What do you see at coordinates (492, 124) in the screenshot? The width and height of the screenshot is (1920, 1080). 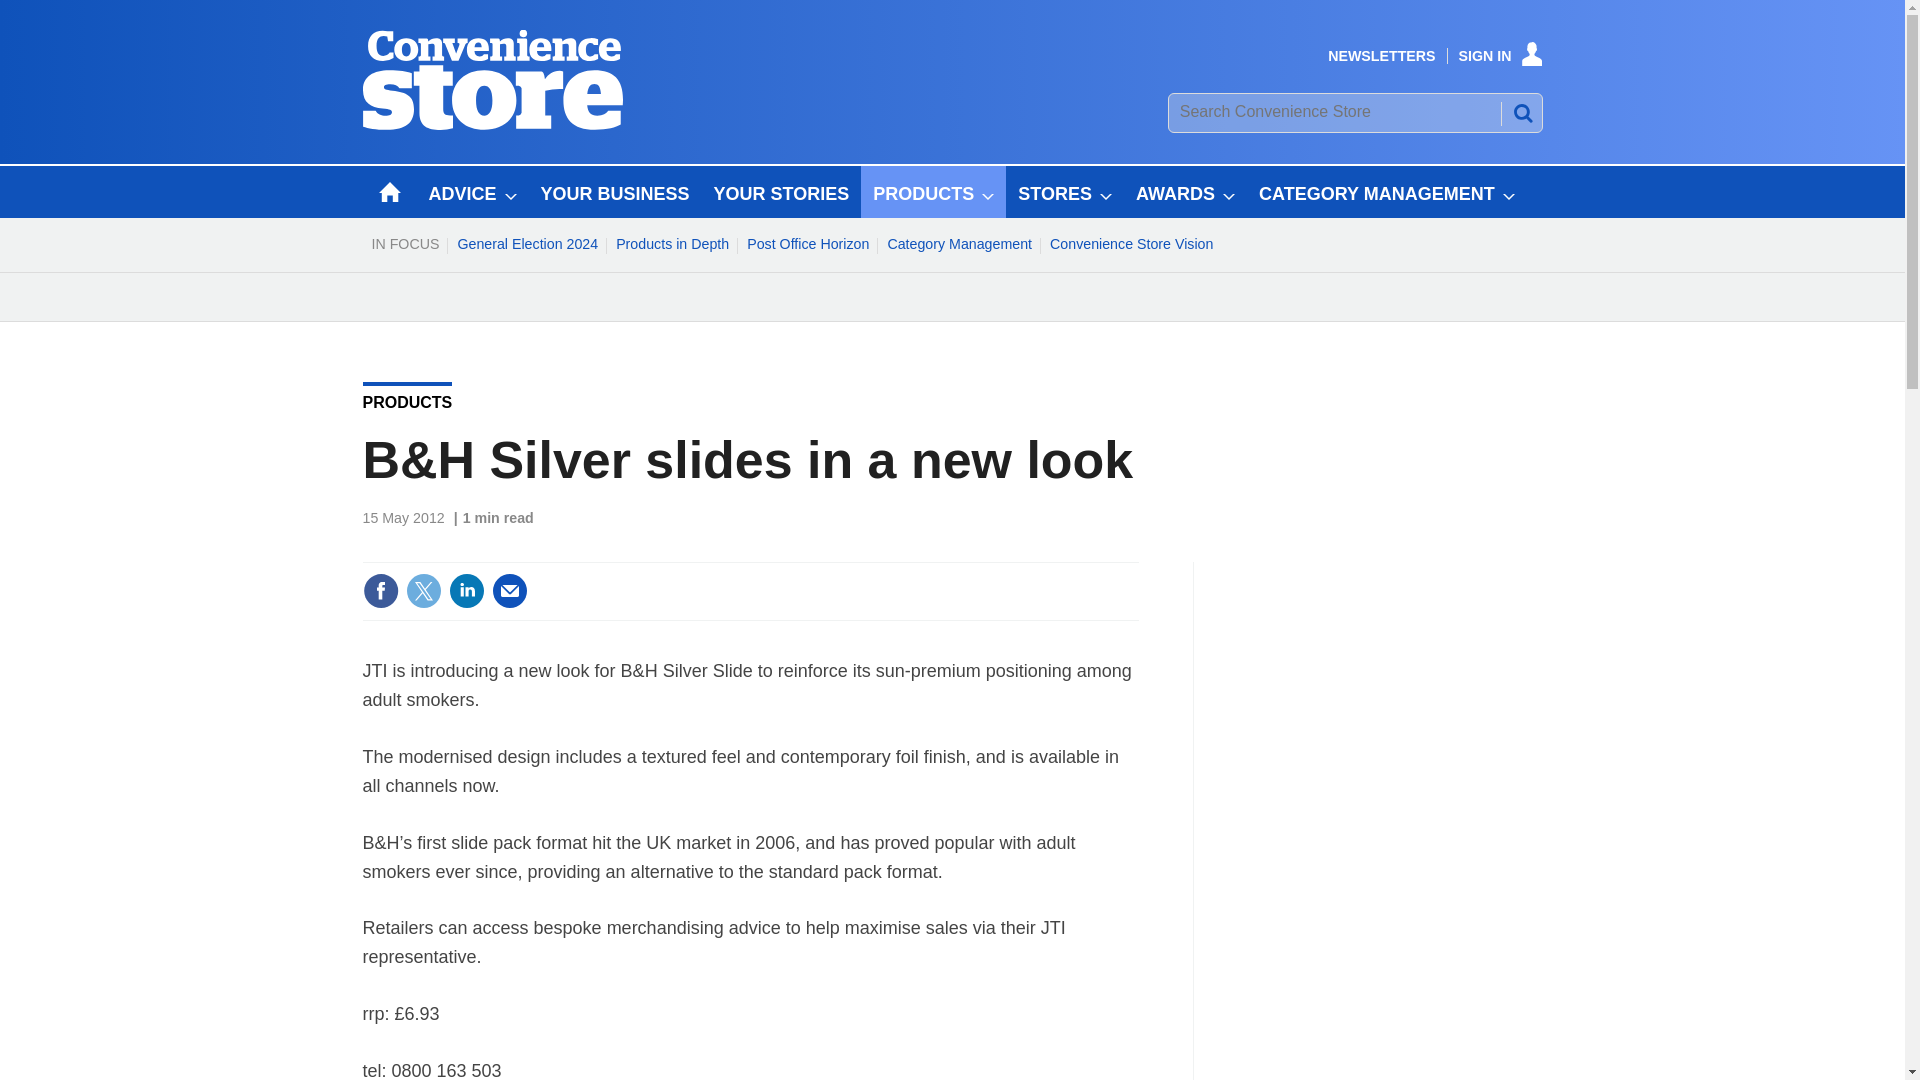 I see `Site name` at bounding box center [492, 124].